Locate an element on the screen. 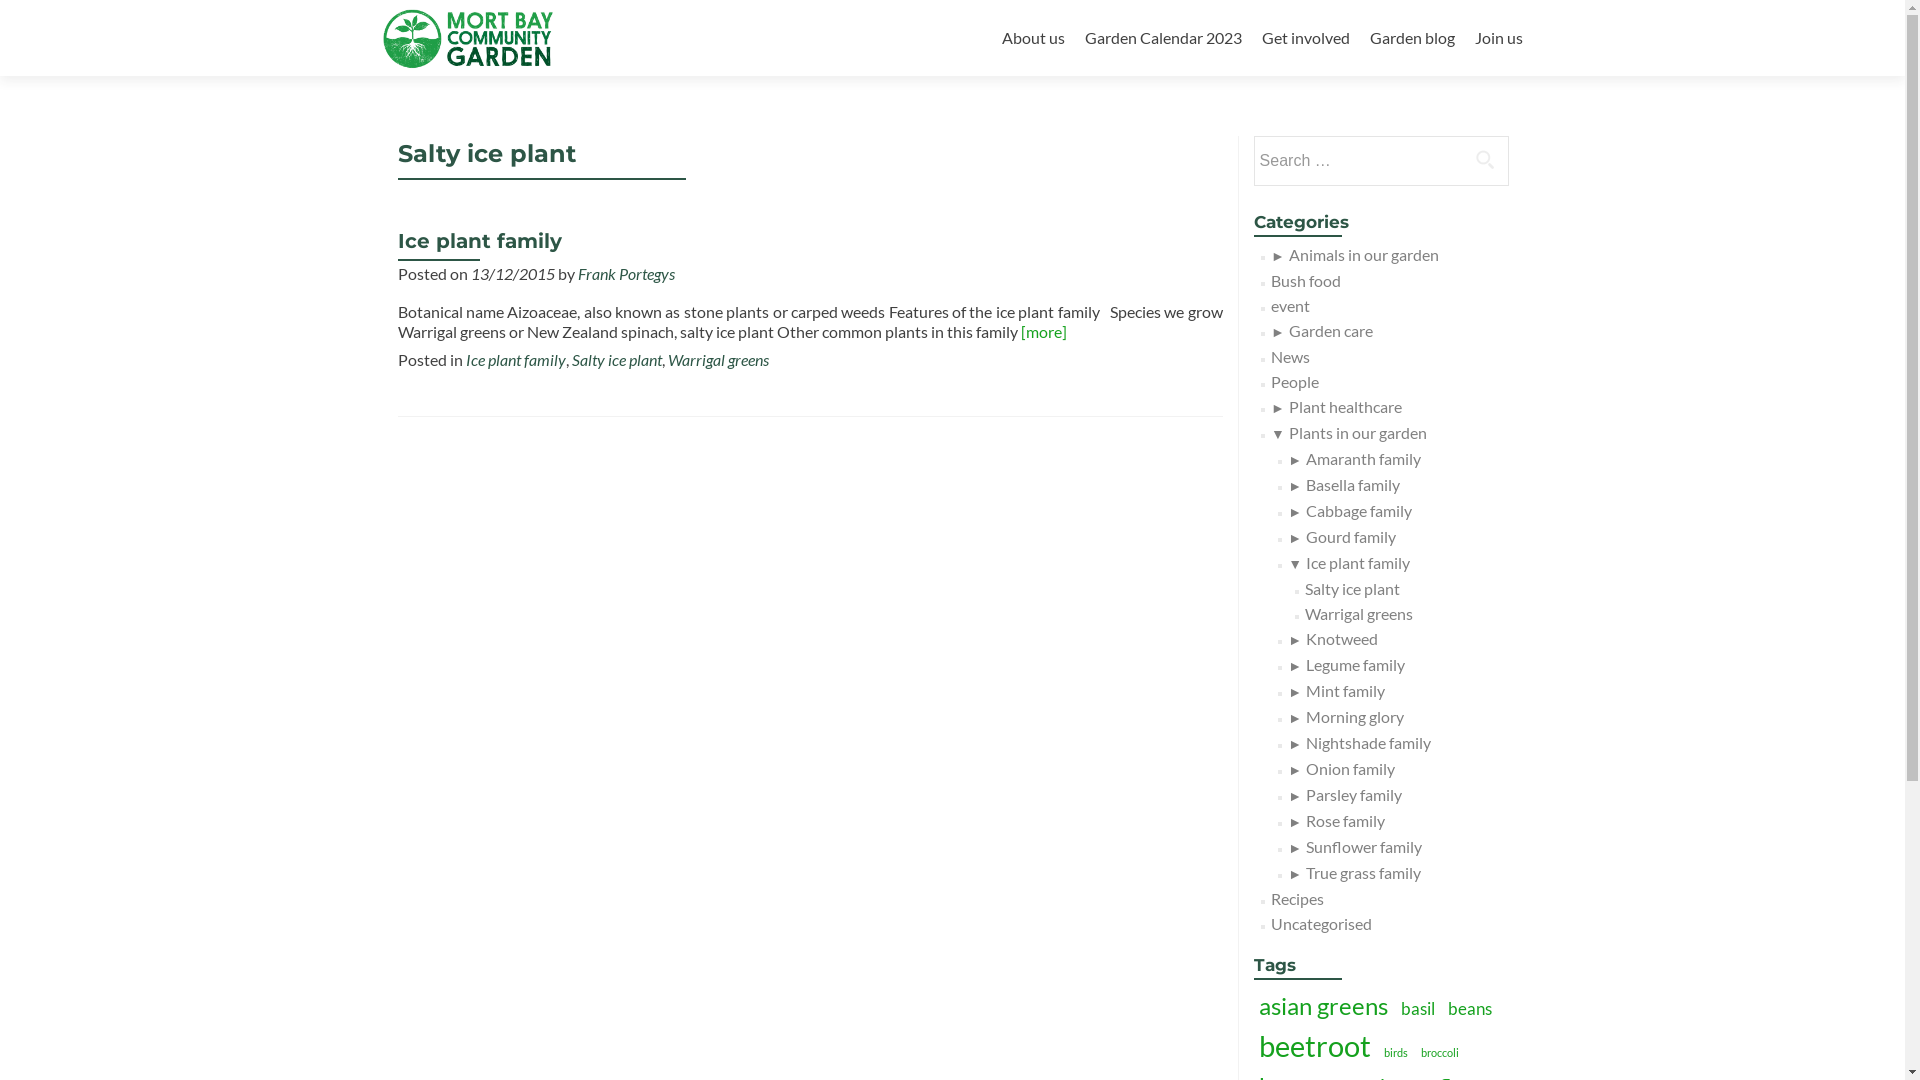  Uncategorised is located at coordinates (1322, 924).